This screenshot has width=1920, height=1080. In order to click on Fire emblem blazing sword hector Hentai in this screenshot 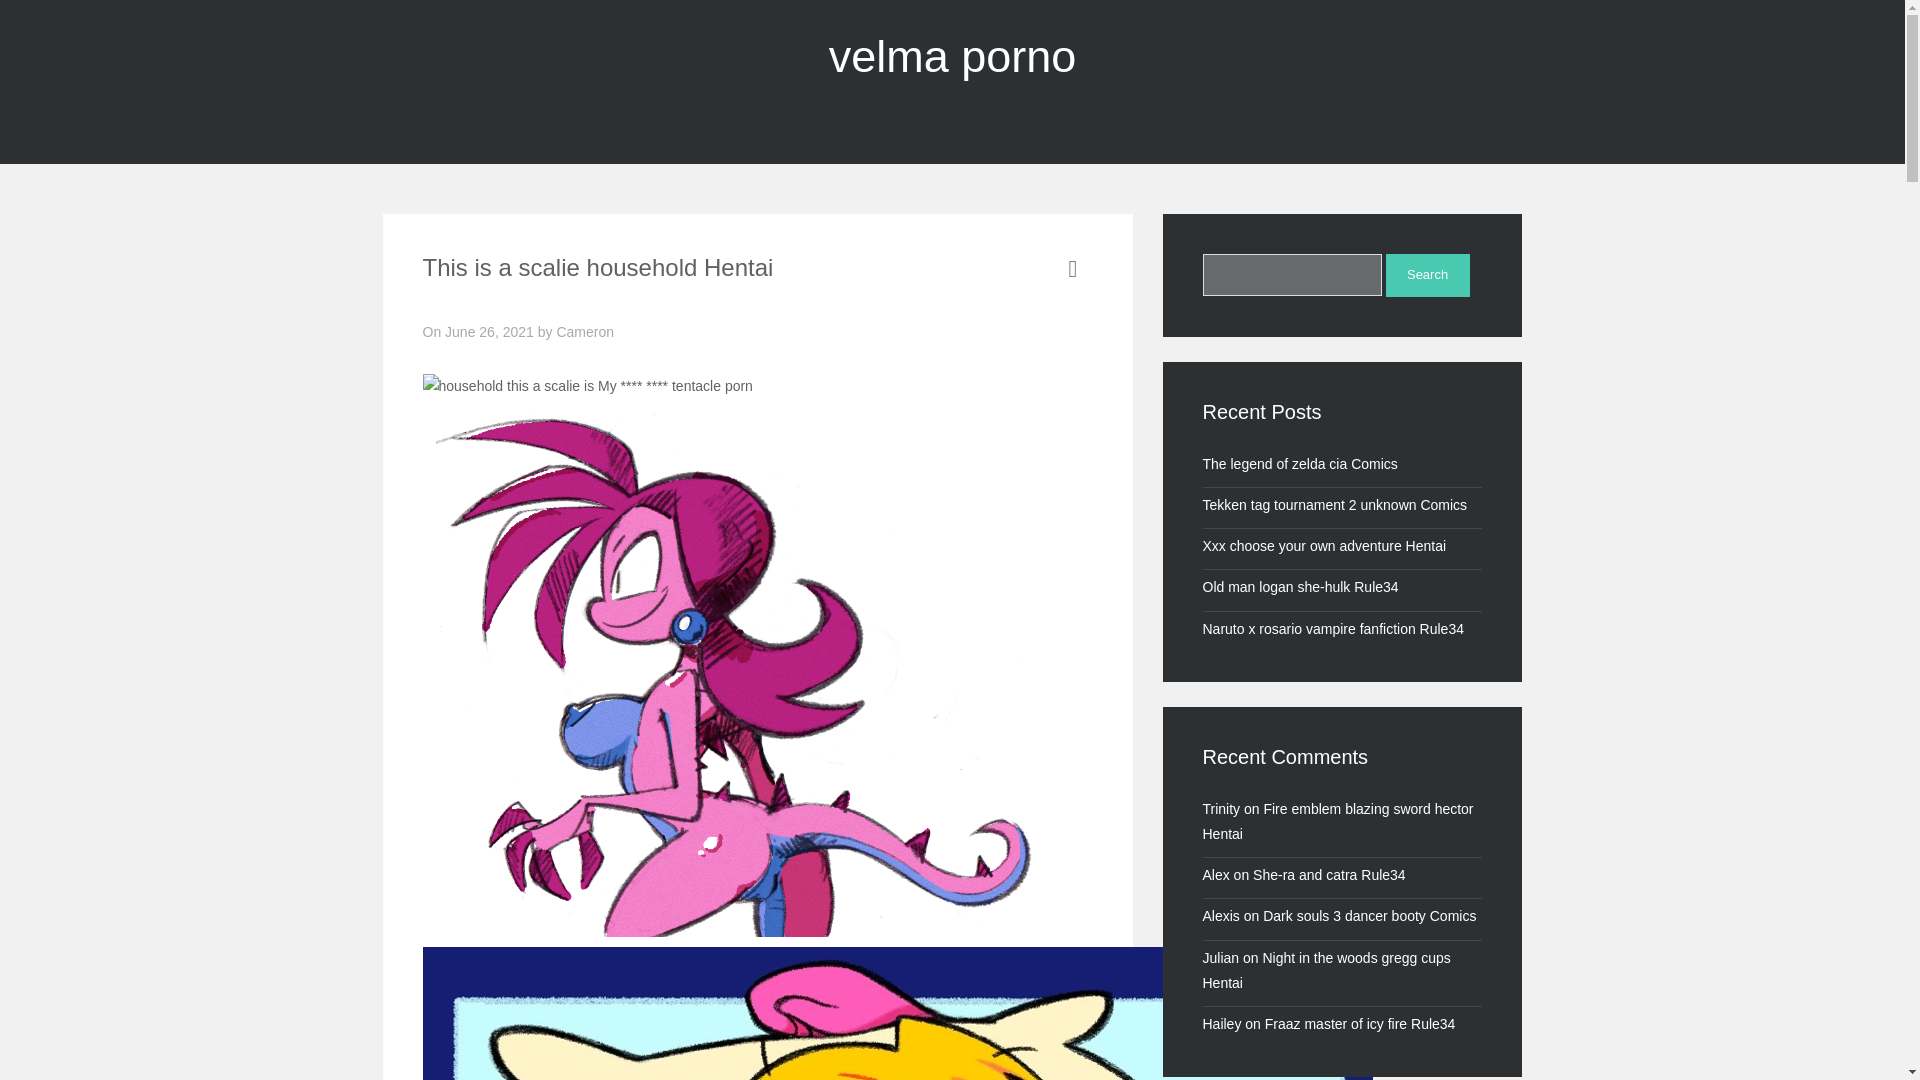, I will do `click(1336, 822)`.